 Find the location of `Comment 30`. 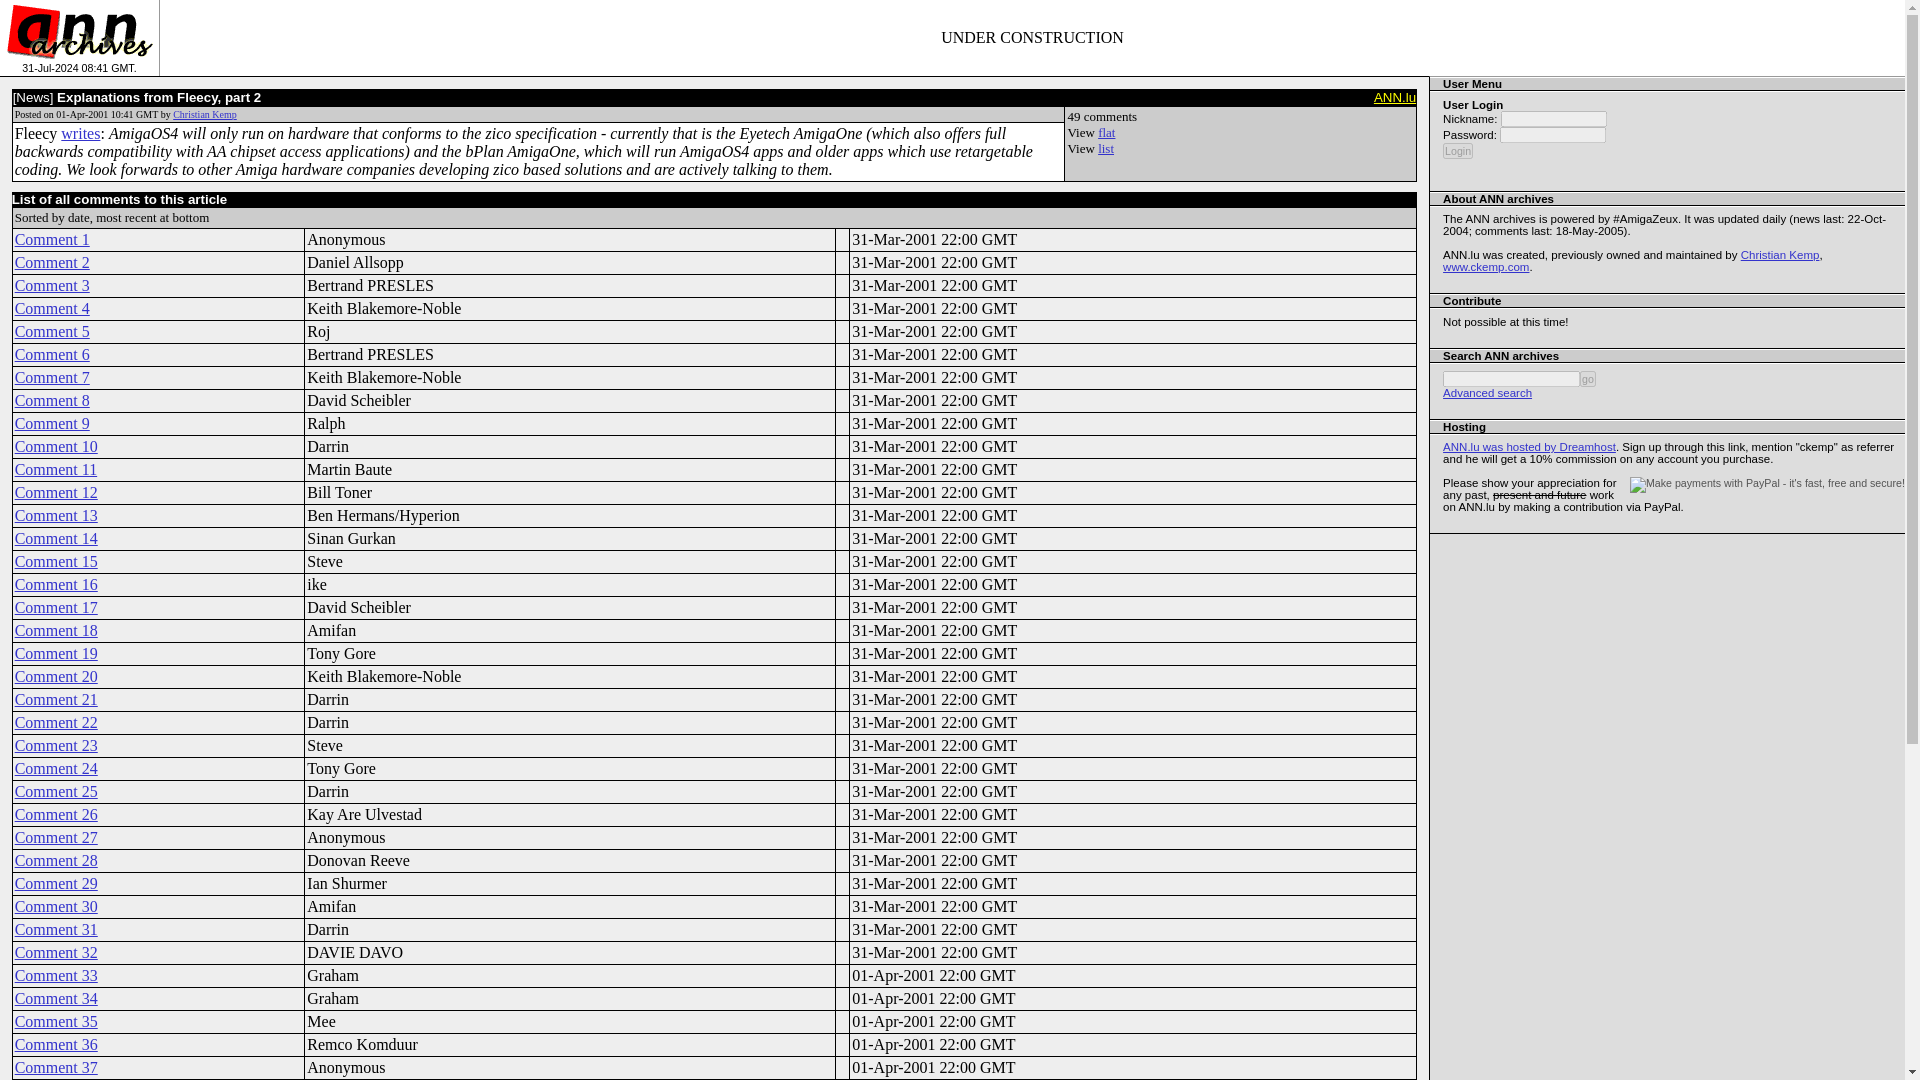

Comment 30 is located at coordinates (56, 906).